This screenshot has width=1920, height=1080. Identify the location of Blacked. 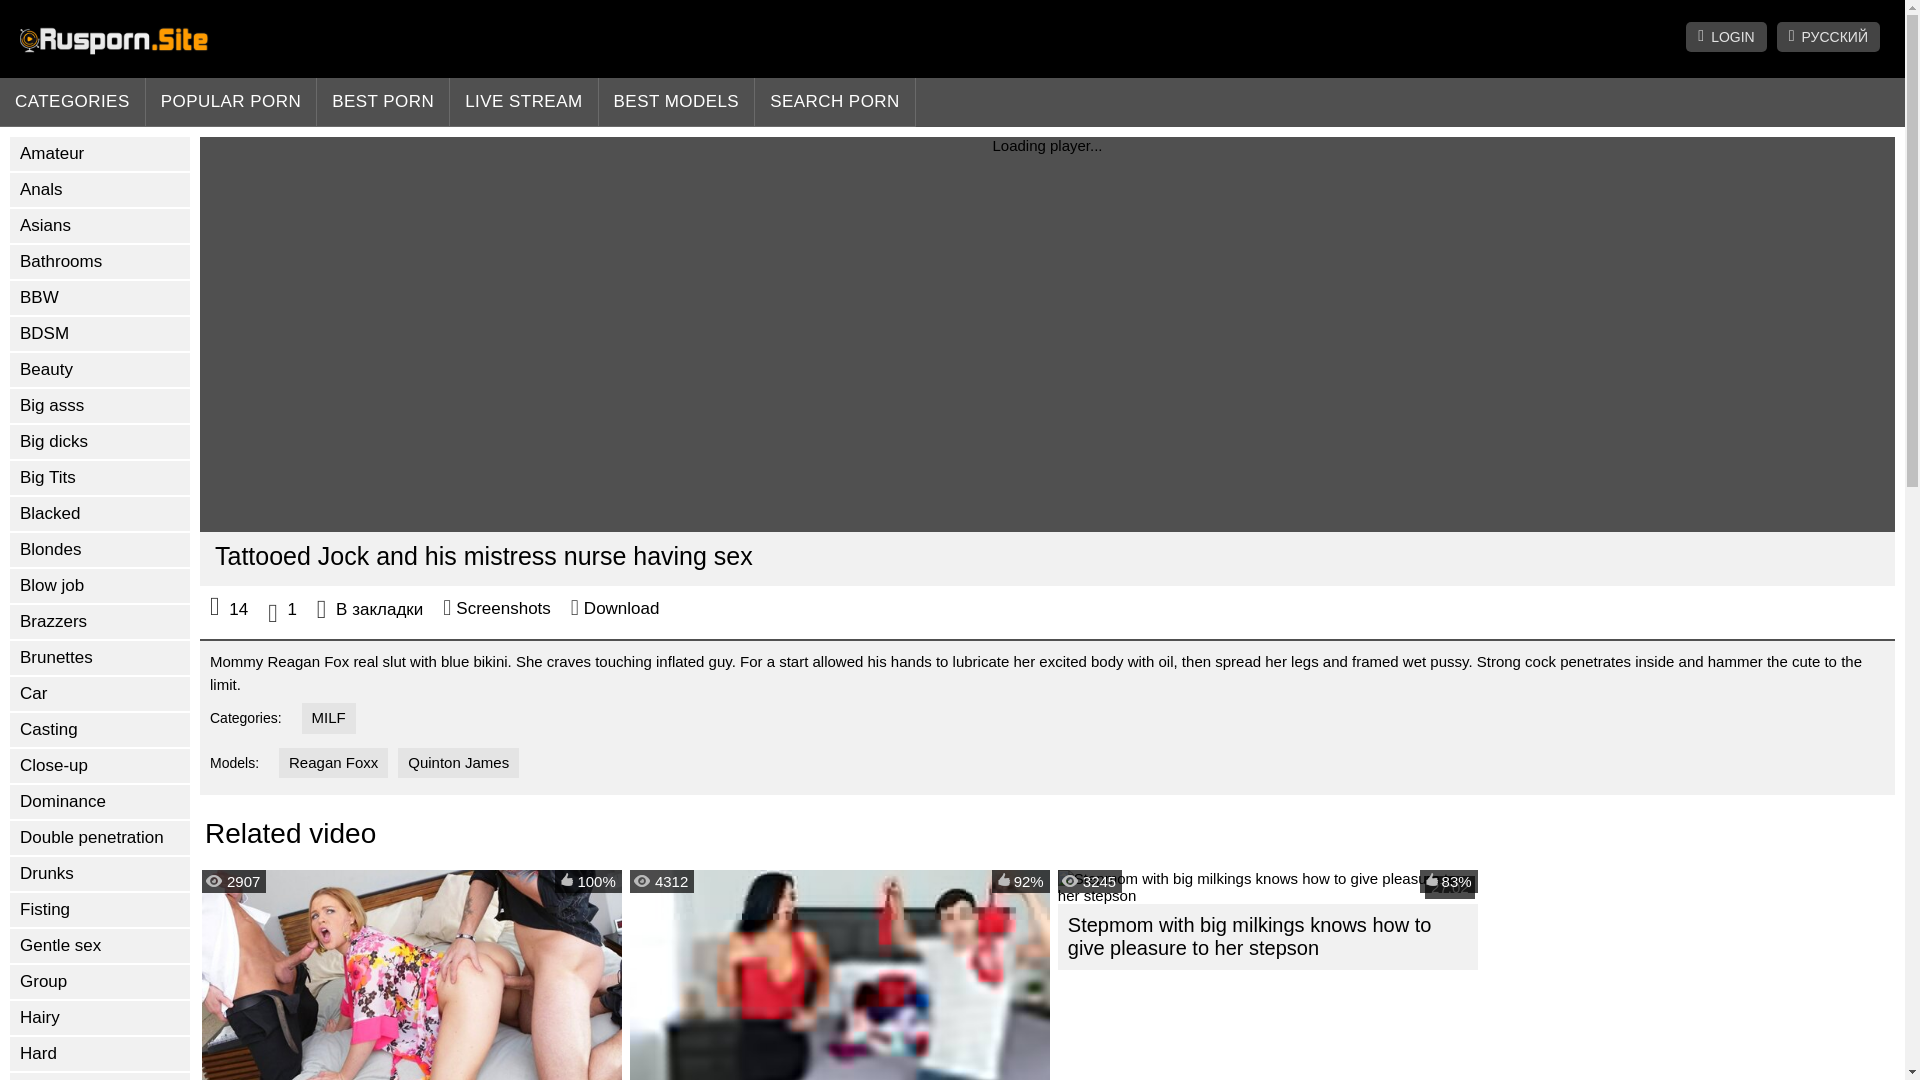
(100, 514).